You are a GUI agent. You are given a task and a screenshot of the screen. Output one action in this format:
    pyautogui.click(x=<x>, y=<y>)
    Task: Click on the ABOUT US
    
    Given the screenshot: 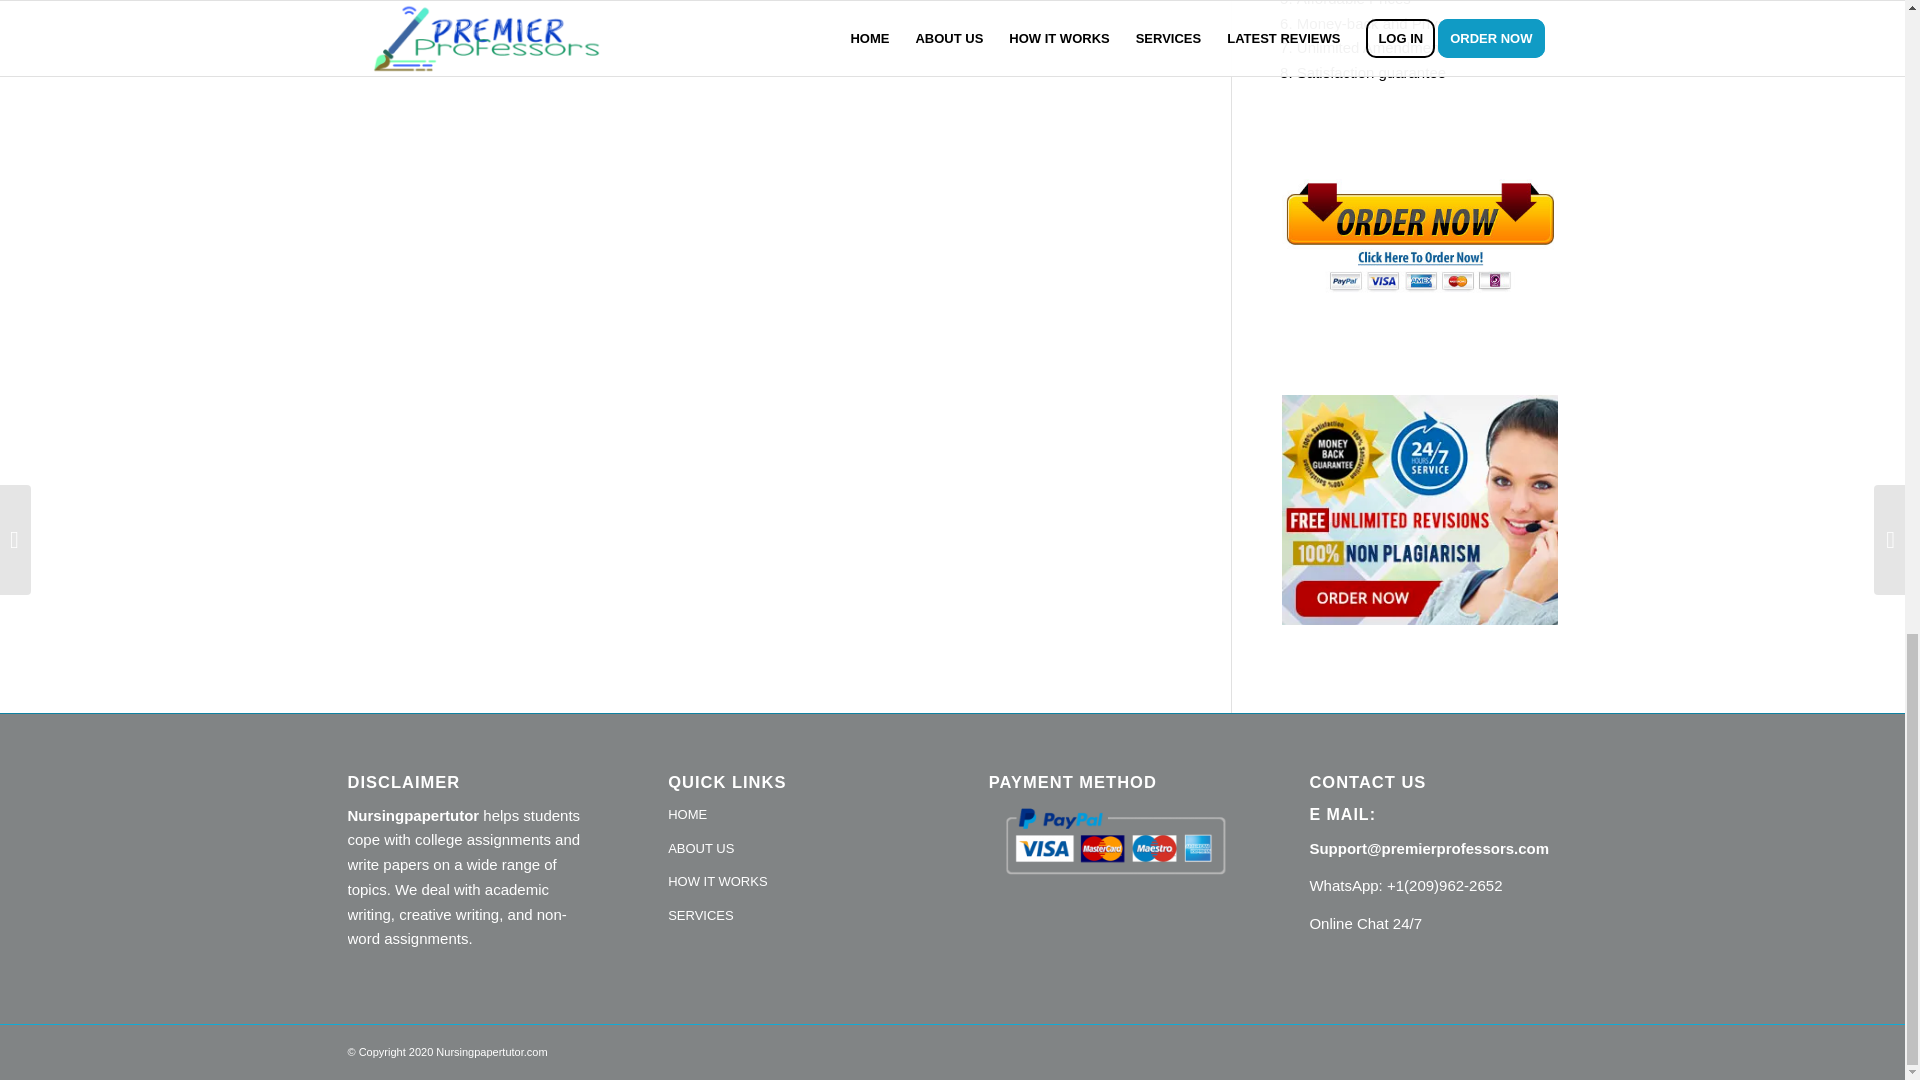 What is the action you would take?
    pyautogui.click(x=792, y=850)
    